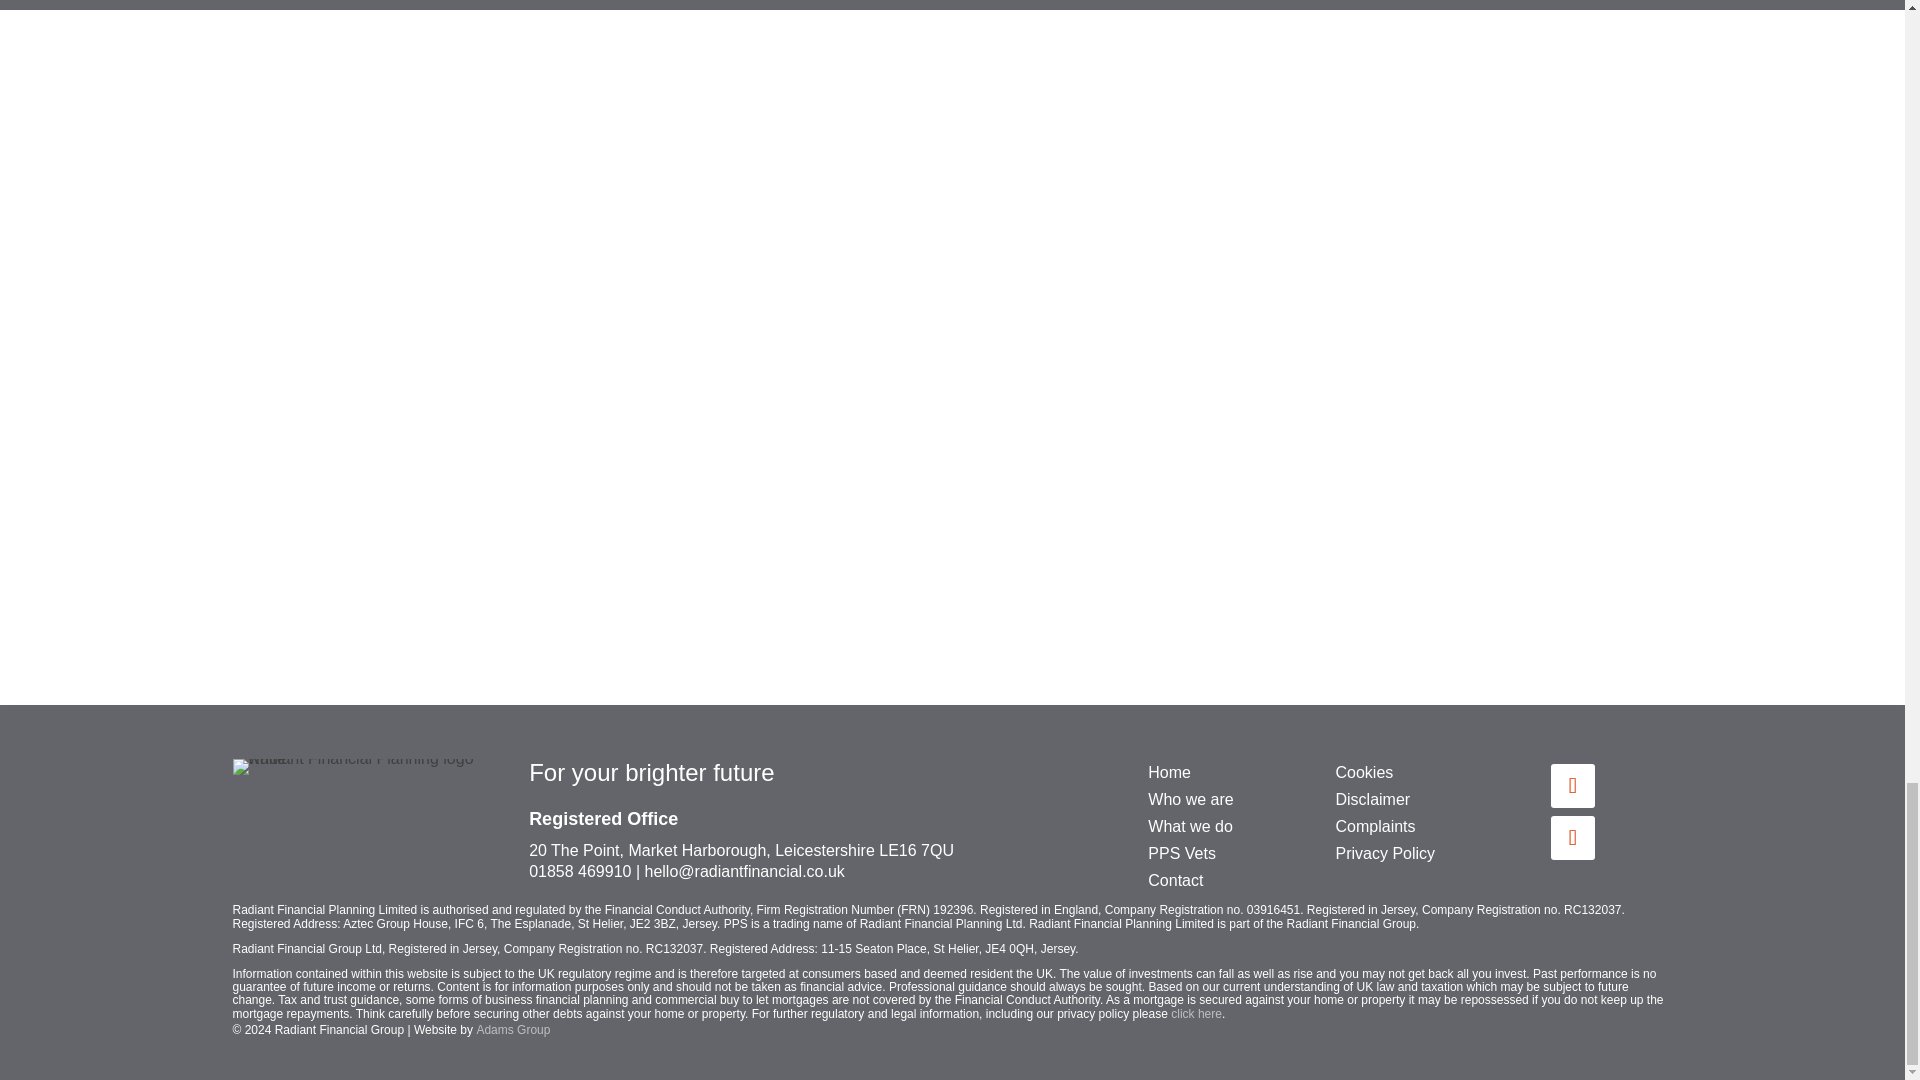 The width and height of the screenshot is (1920, 1080). Describe the element at coordinates (358, 767) in the screenshot. I see `Radiant Financial Planning logo white` at that location.